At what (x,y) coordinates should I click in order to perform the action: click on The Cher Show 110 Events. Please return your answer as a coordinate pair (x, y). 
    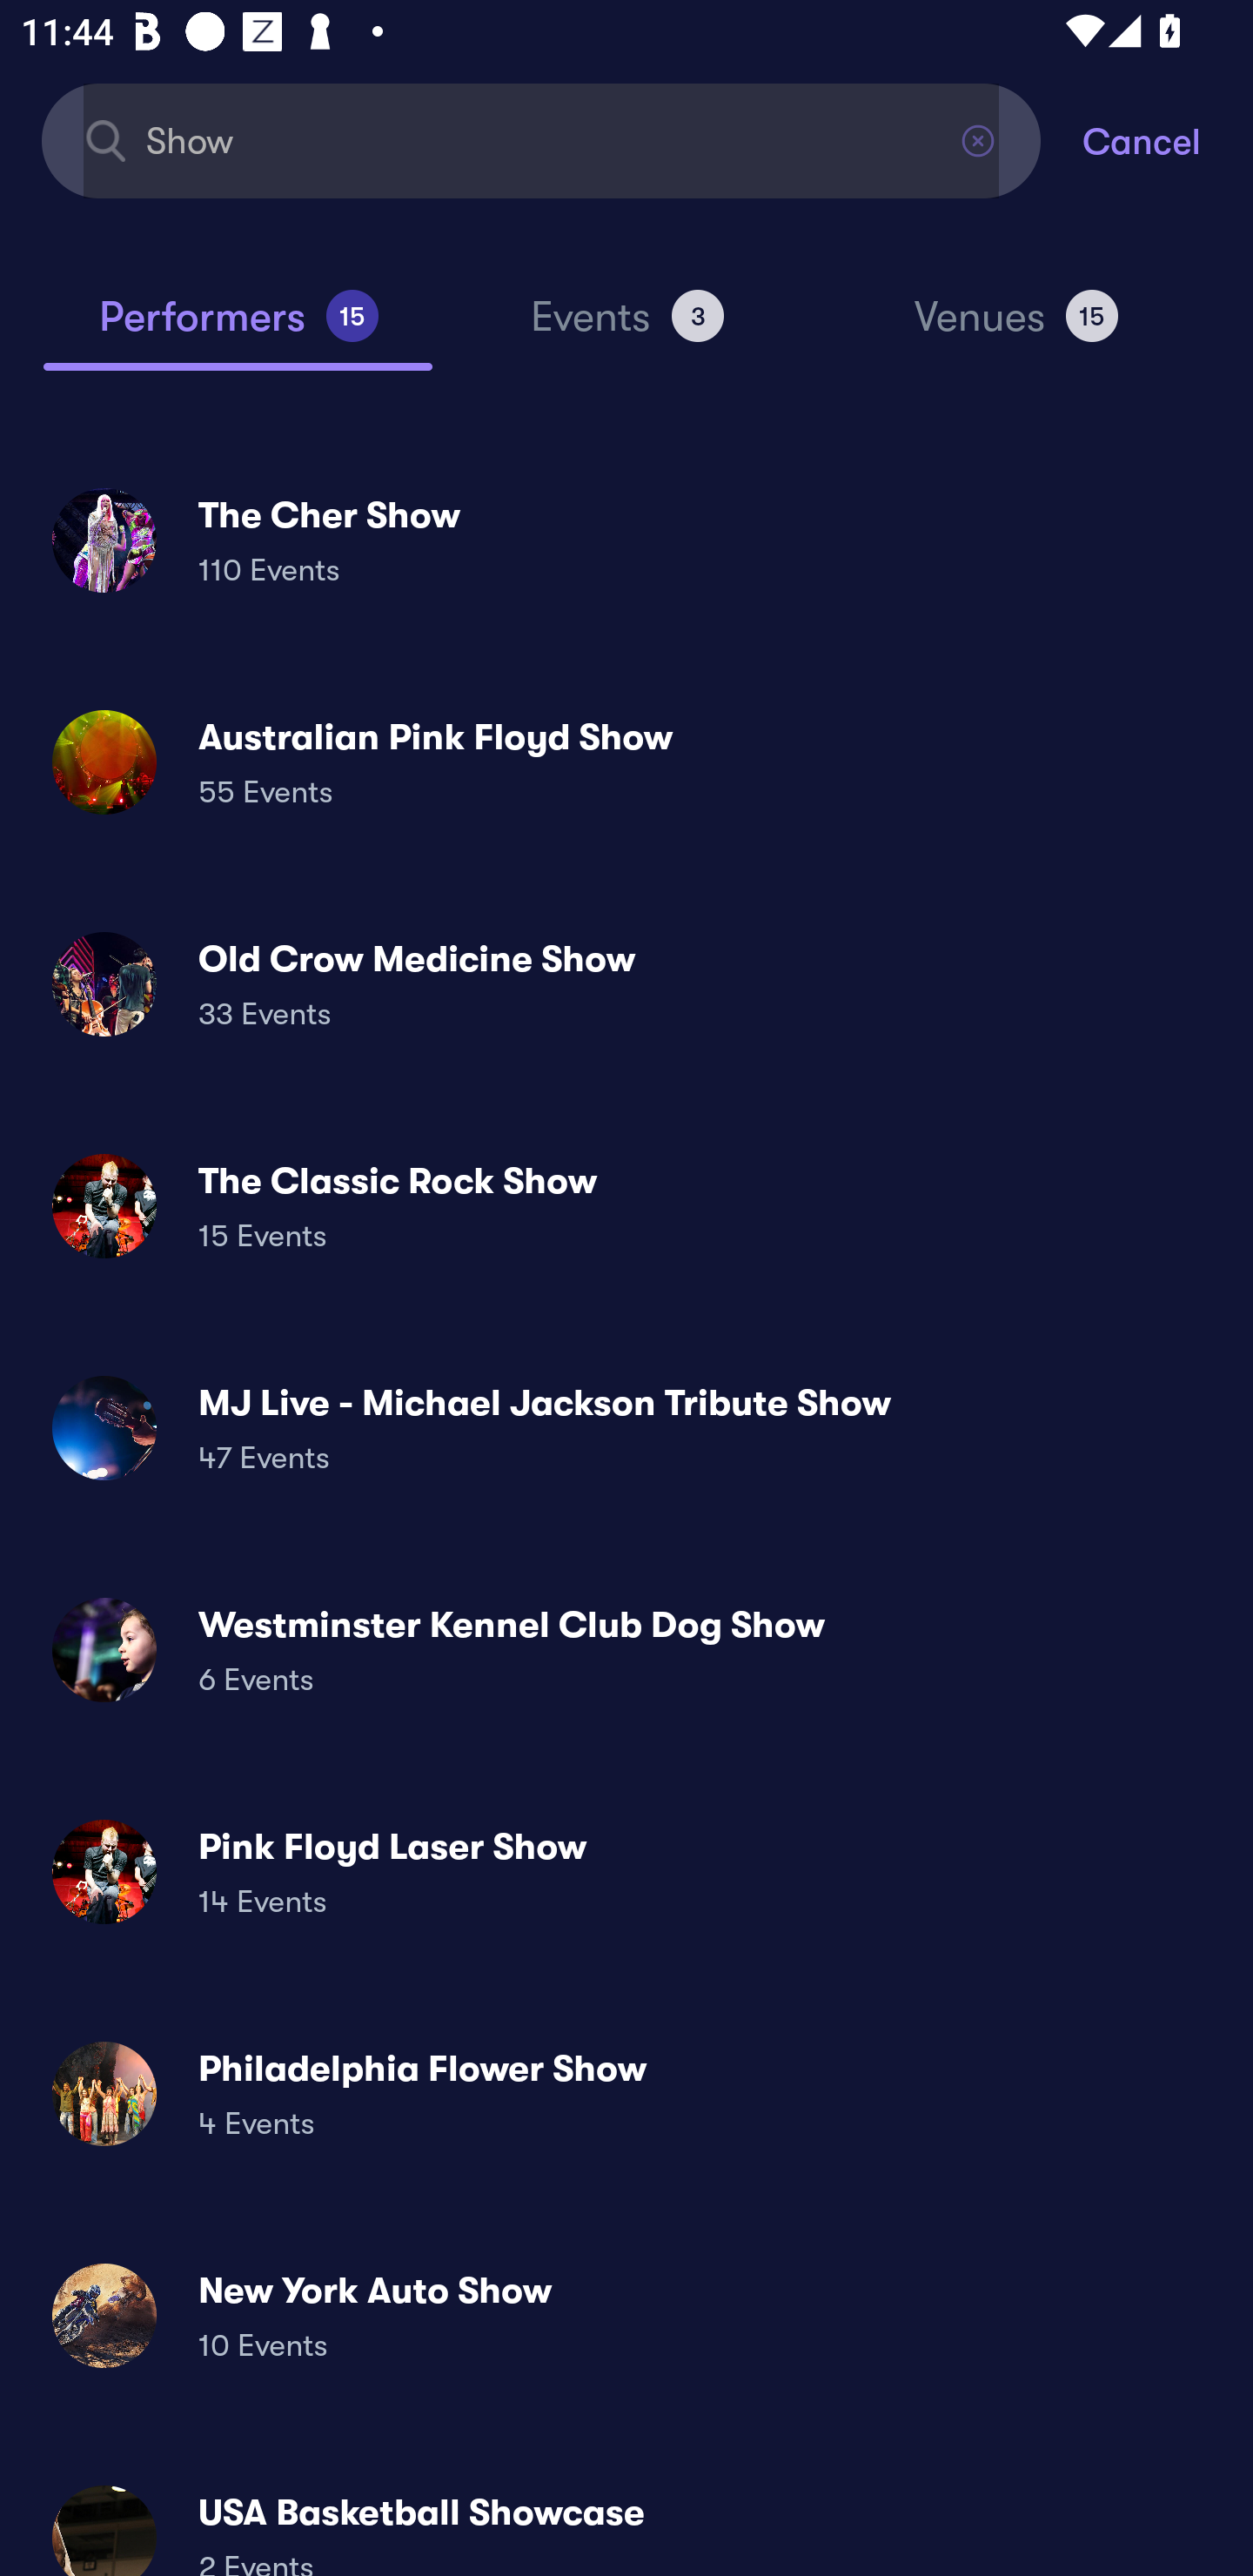
    Looking at the image, I should click on (626, 540).